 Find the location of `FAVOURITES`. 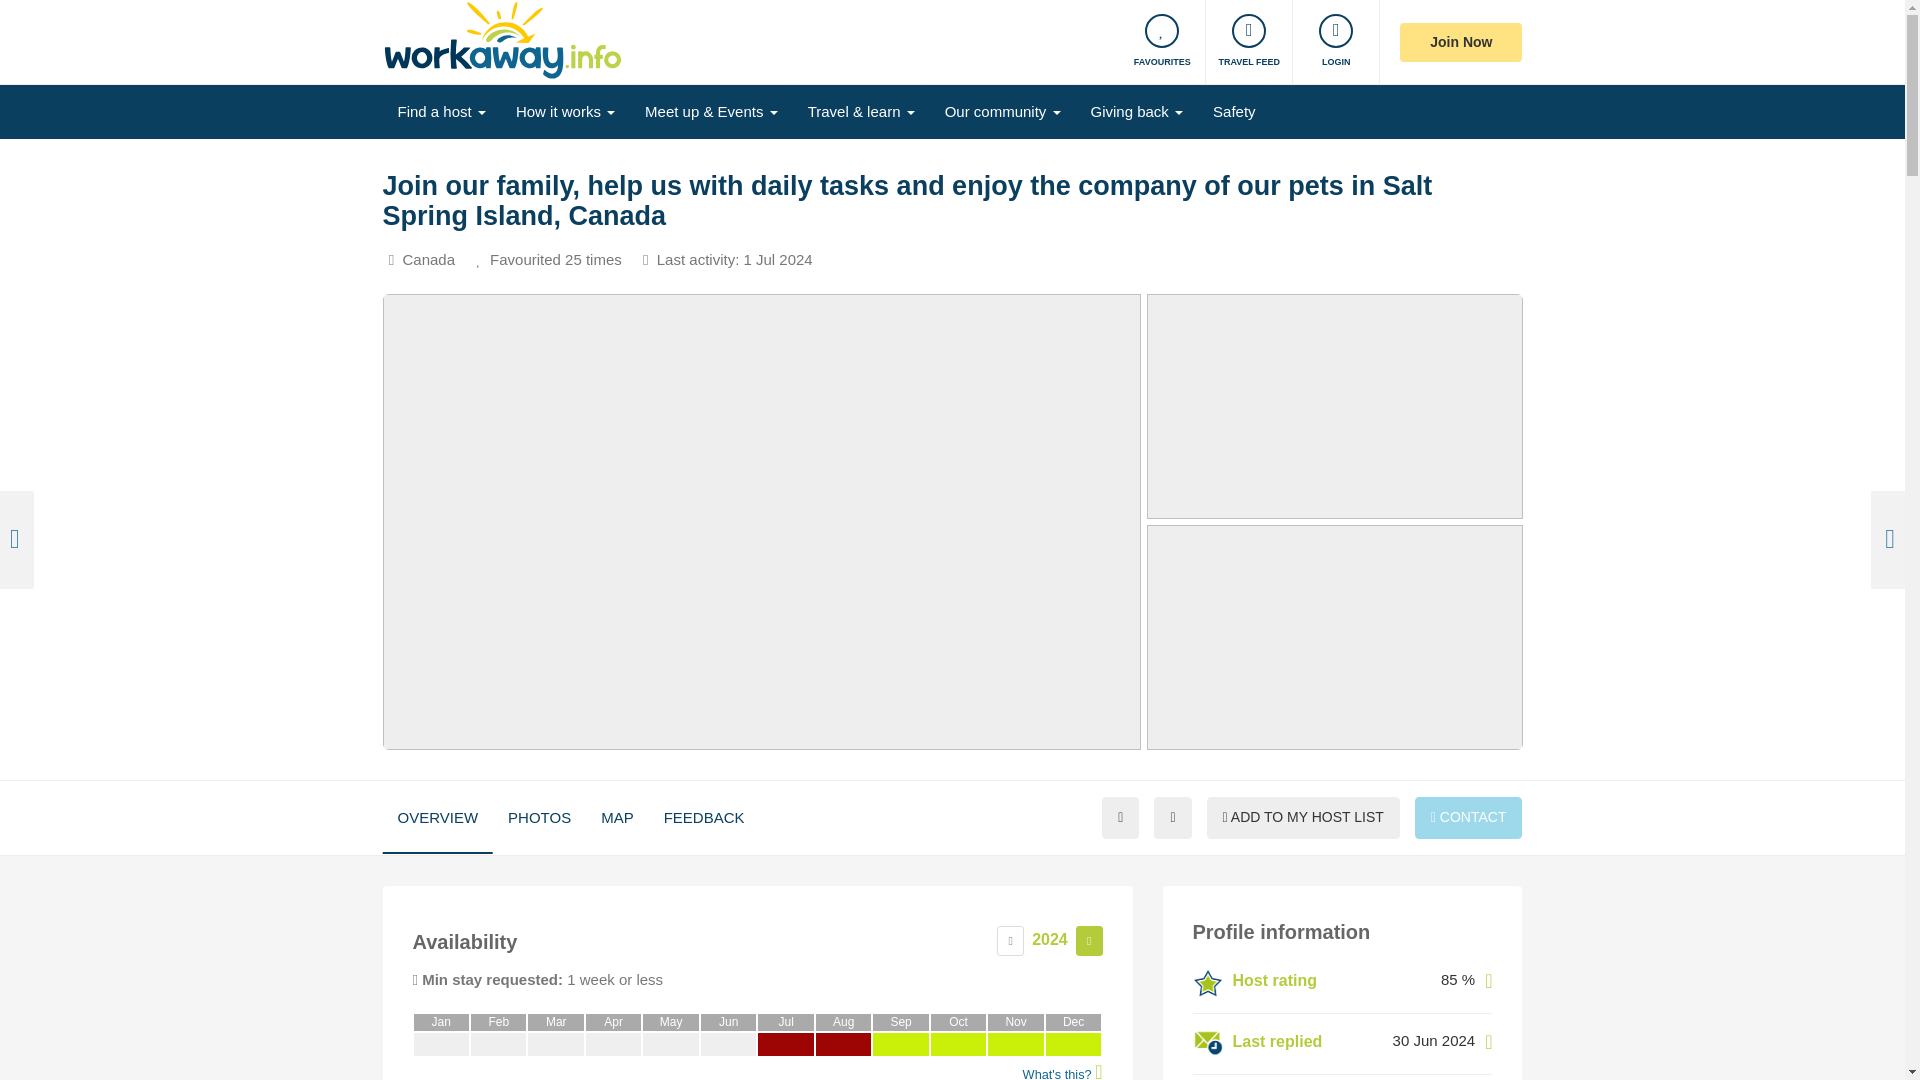

FAVOURITES is located at coordinates (1162, 42).